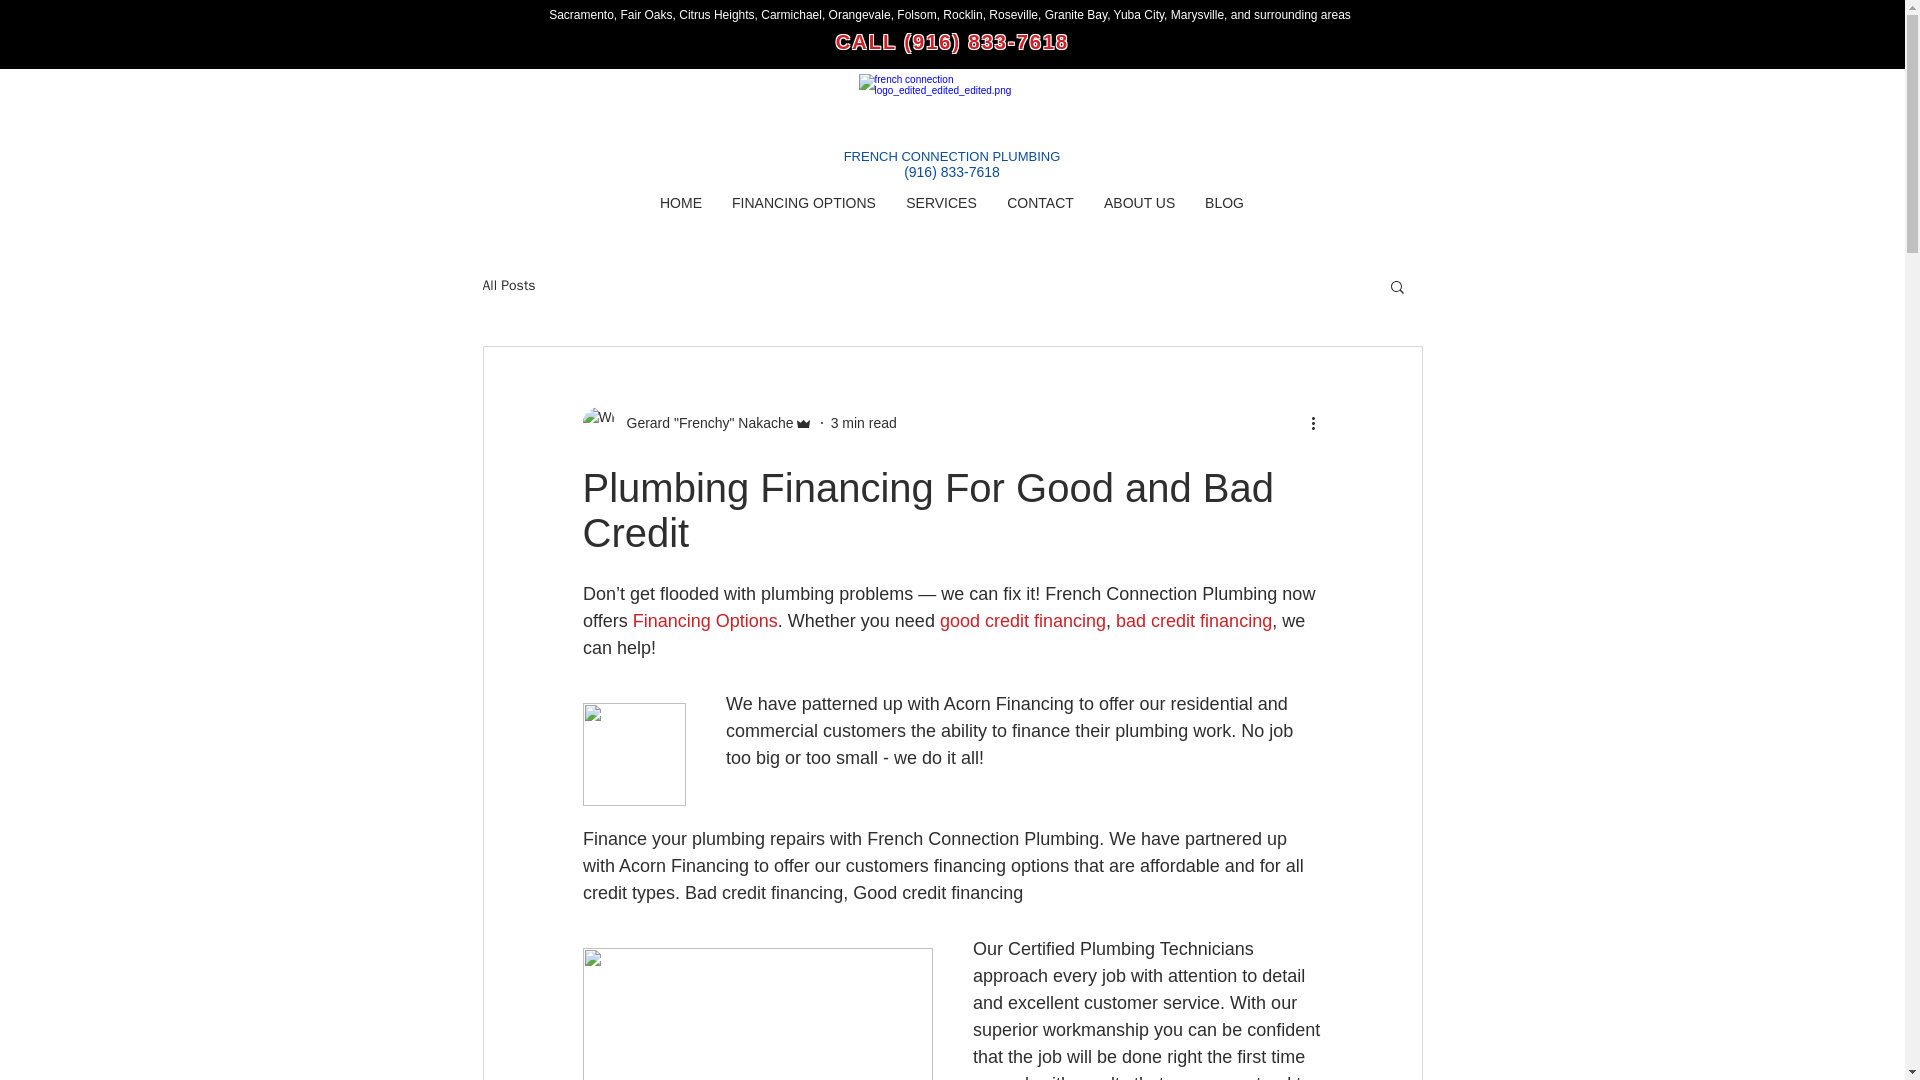 The width and height of the screenshot is (1920, 1080). What do you see at coordinates (1139, 202) in the screenshot?
I see `ABOUT US` at bounding box center [1139, 202].